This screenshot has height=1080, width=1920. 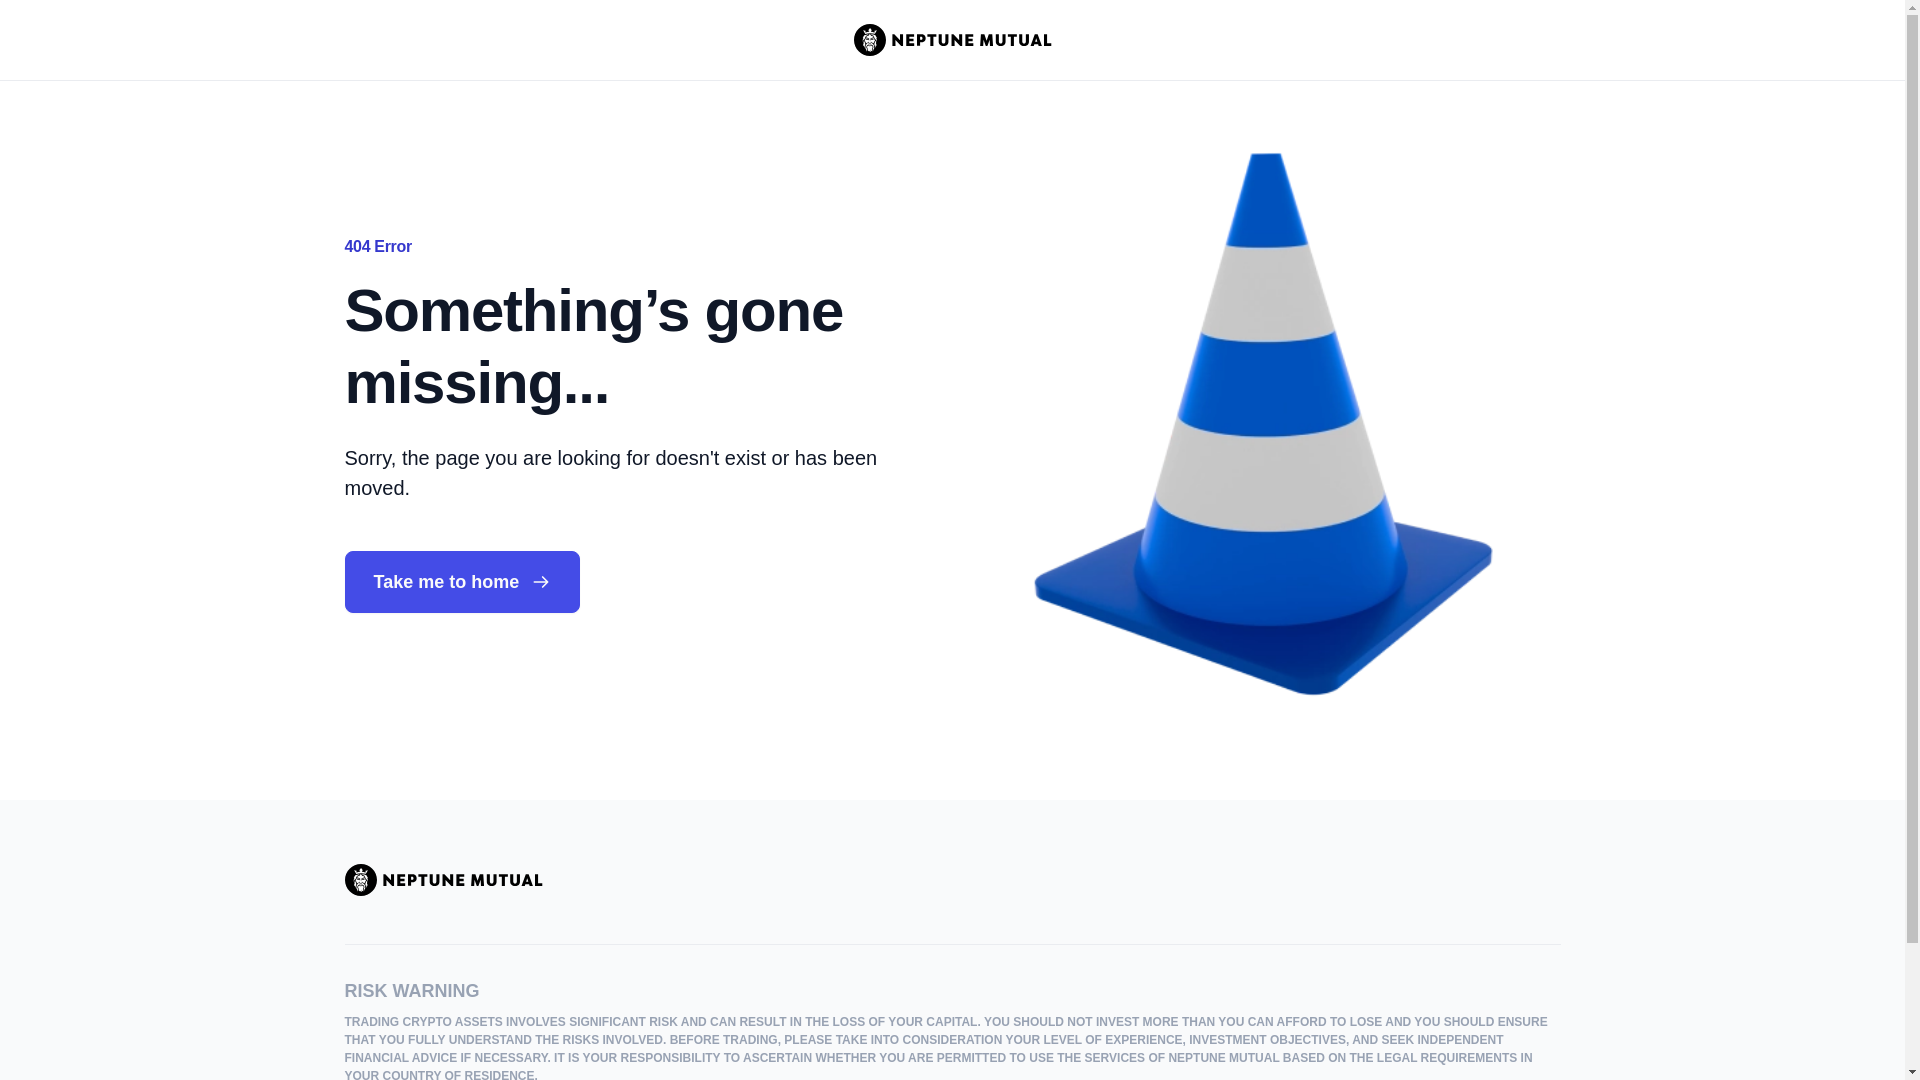 What do you see at coordinates (461, 582) in the screenshot?
I see `Take me to home` at bounding box center [461, 582].